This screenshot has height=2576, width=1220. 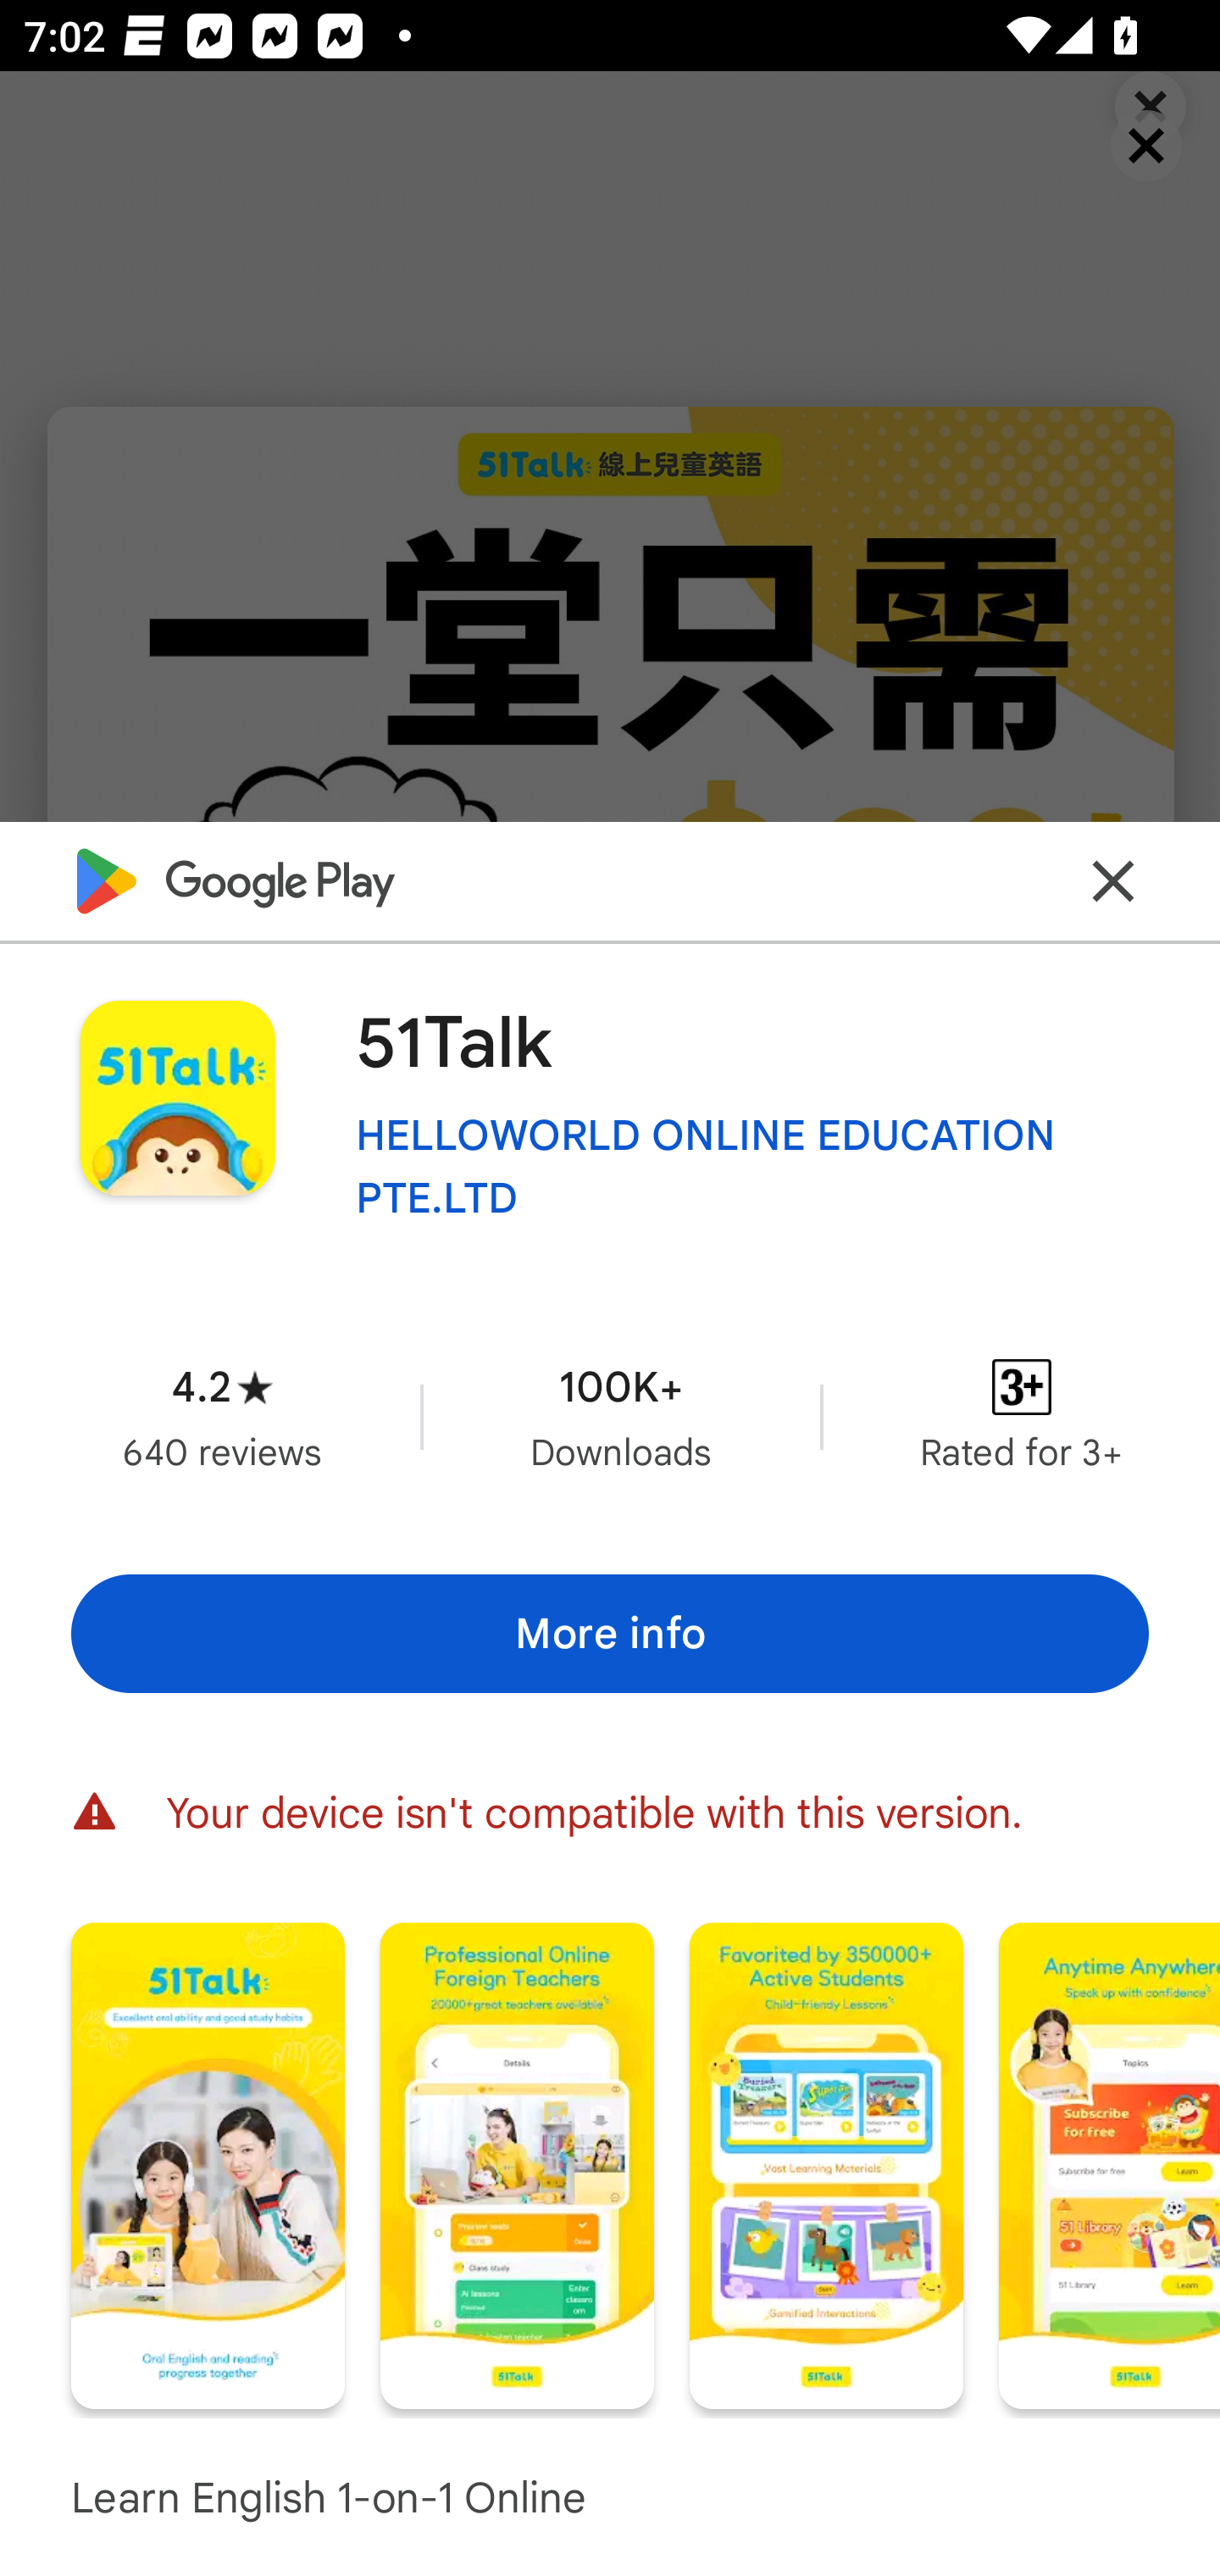 I want to click on Screenshot "4" of "5", so click(x=1110, y=2164).